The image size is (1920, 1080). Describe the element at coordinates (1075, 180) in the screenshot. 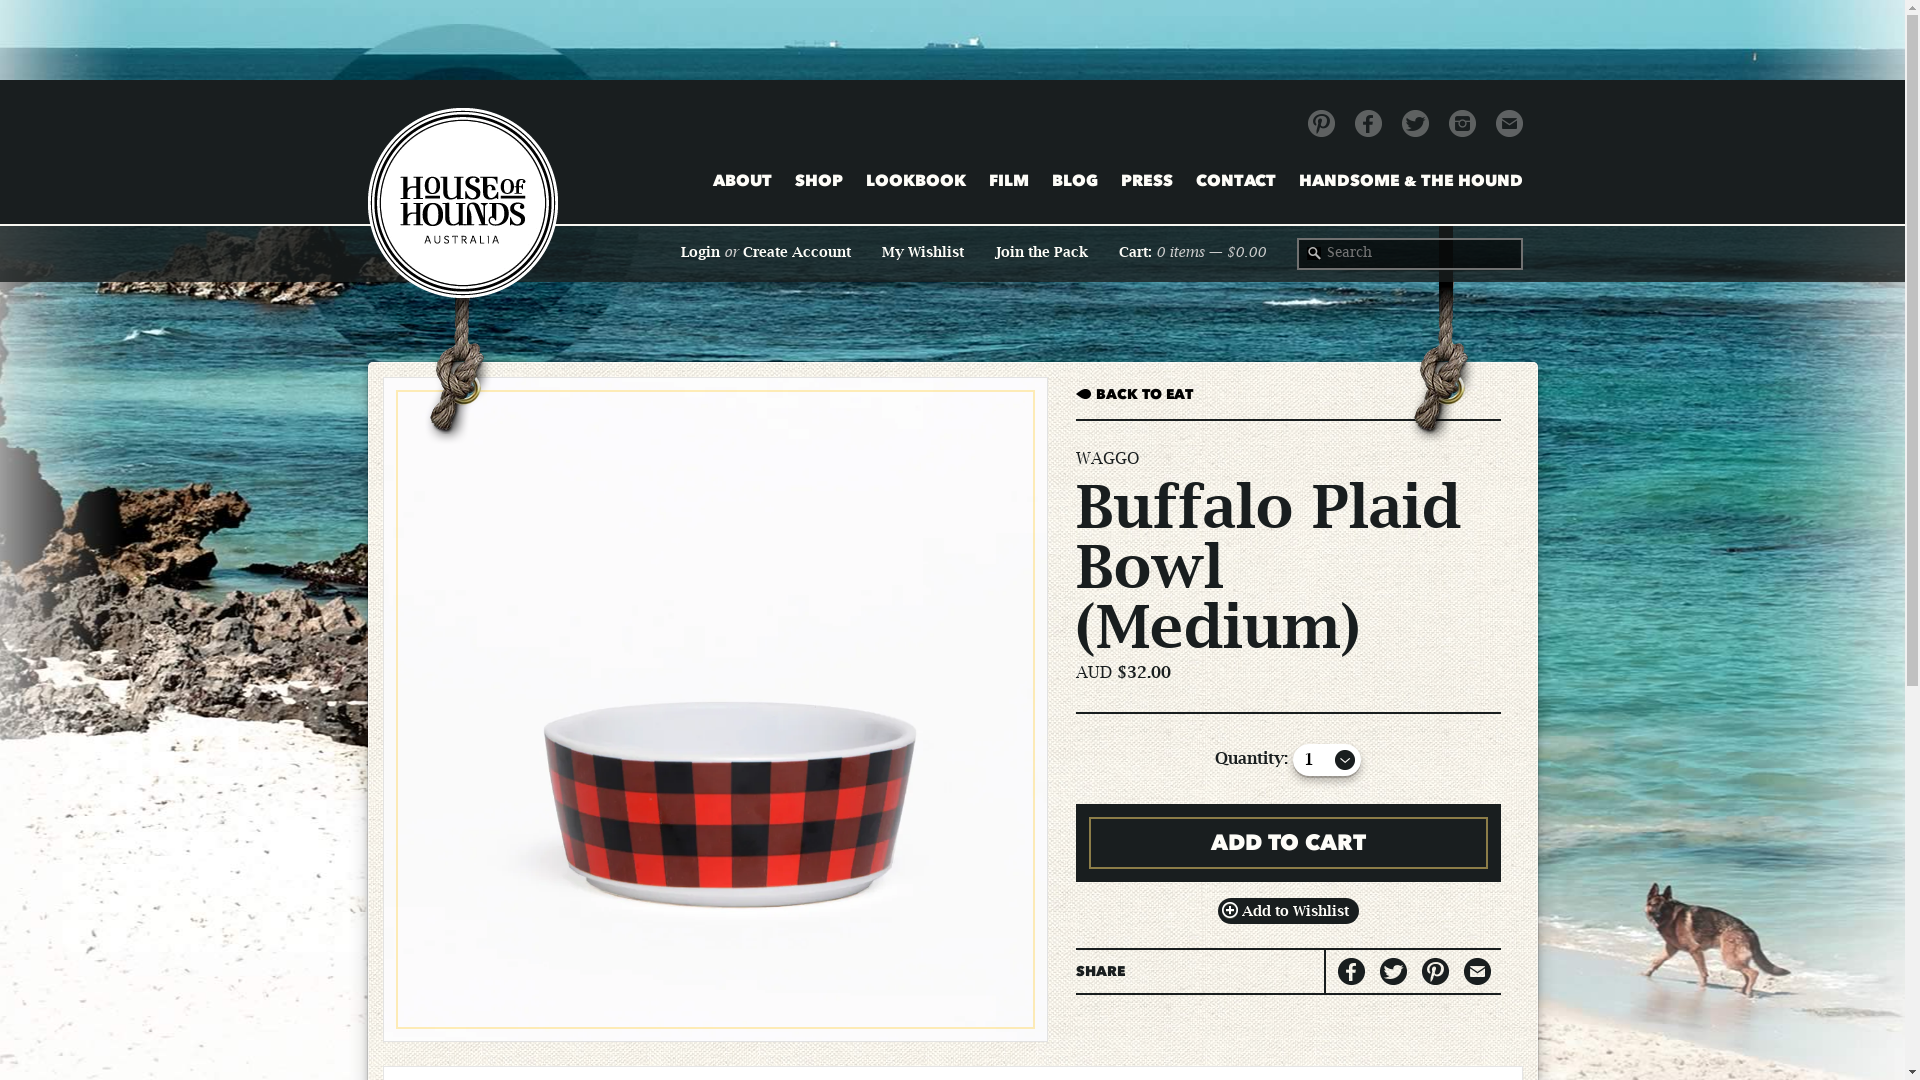

I see `BLOG` at that location.